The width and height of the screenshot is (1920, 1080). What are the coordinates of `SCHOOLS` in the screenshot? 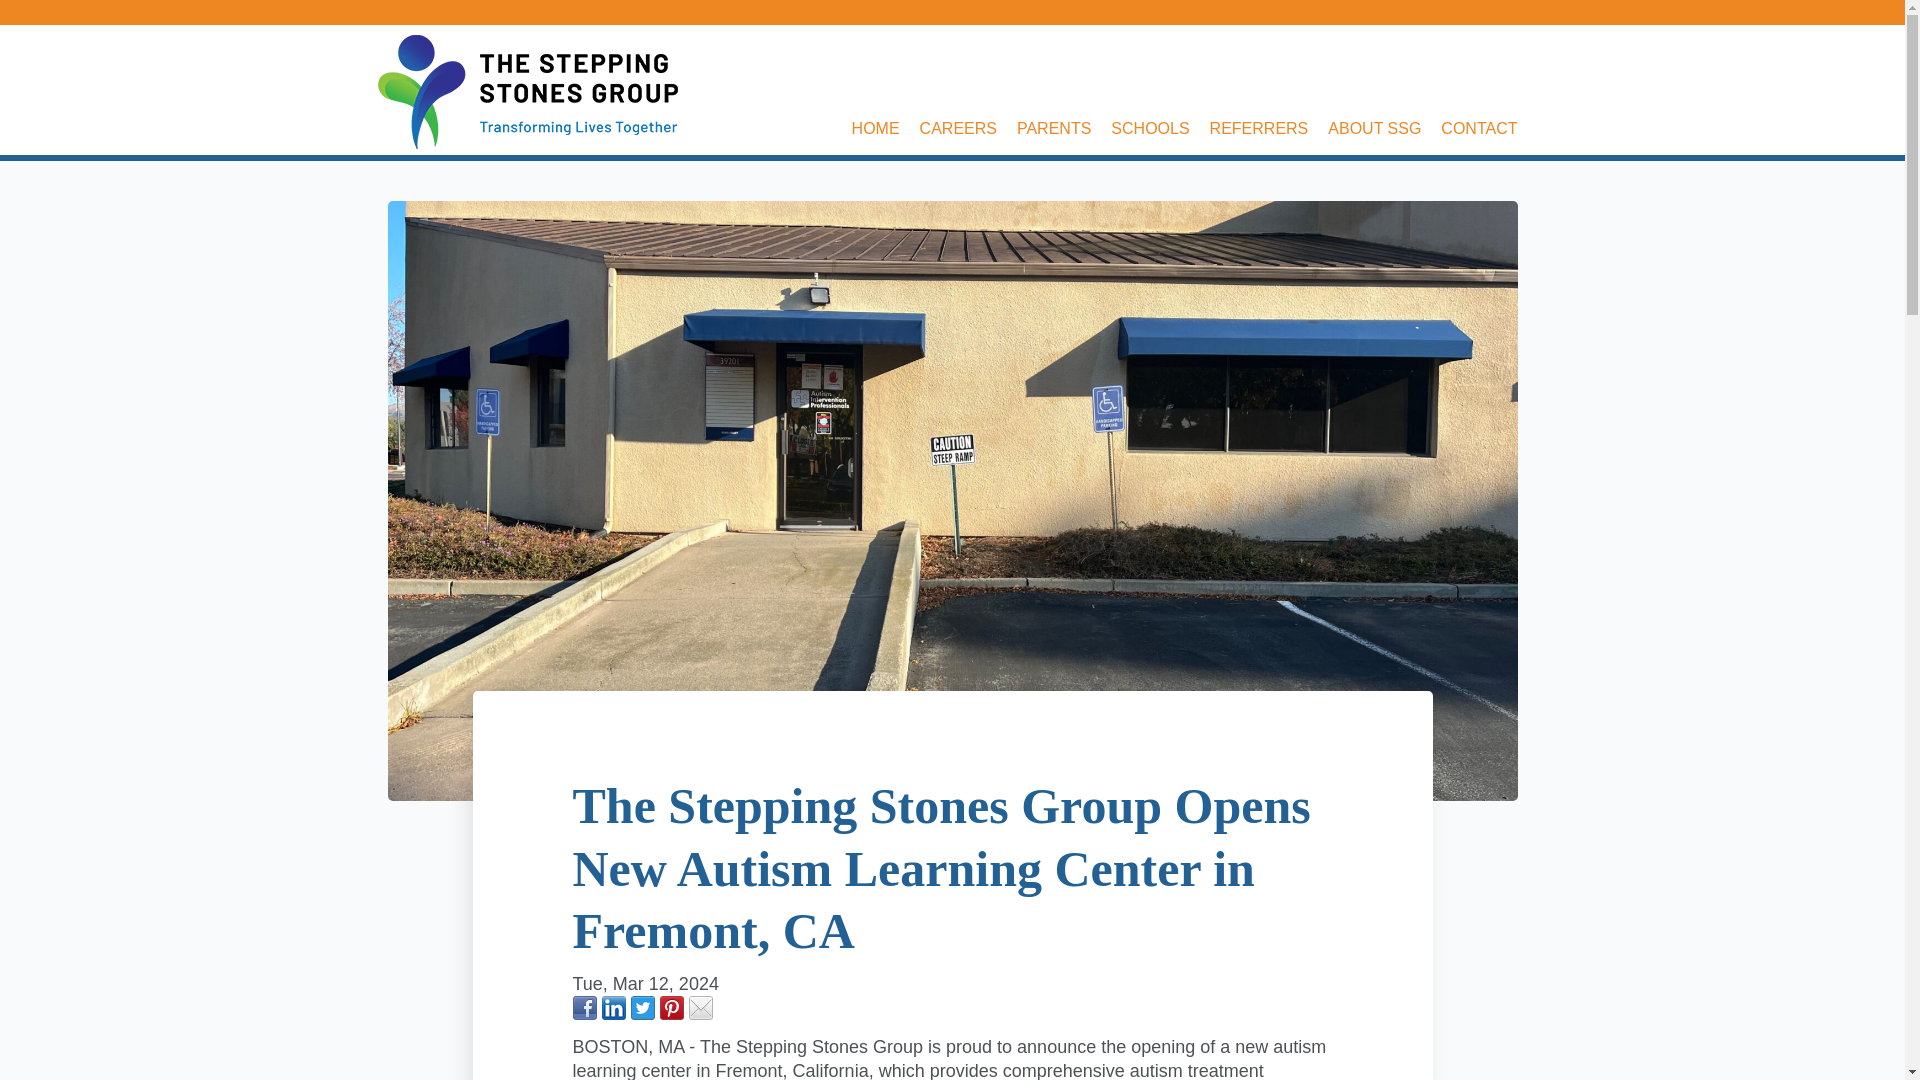 It's located at (1160, 129).